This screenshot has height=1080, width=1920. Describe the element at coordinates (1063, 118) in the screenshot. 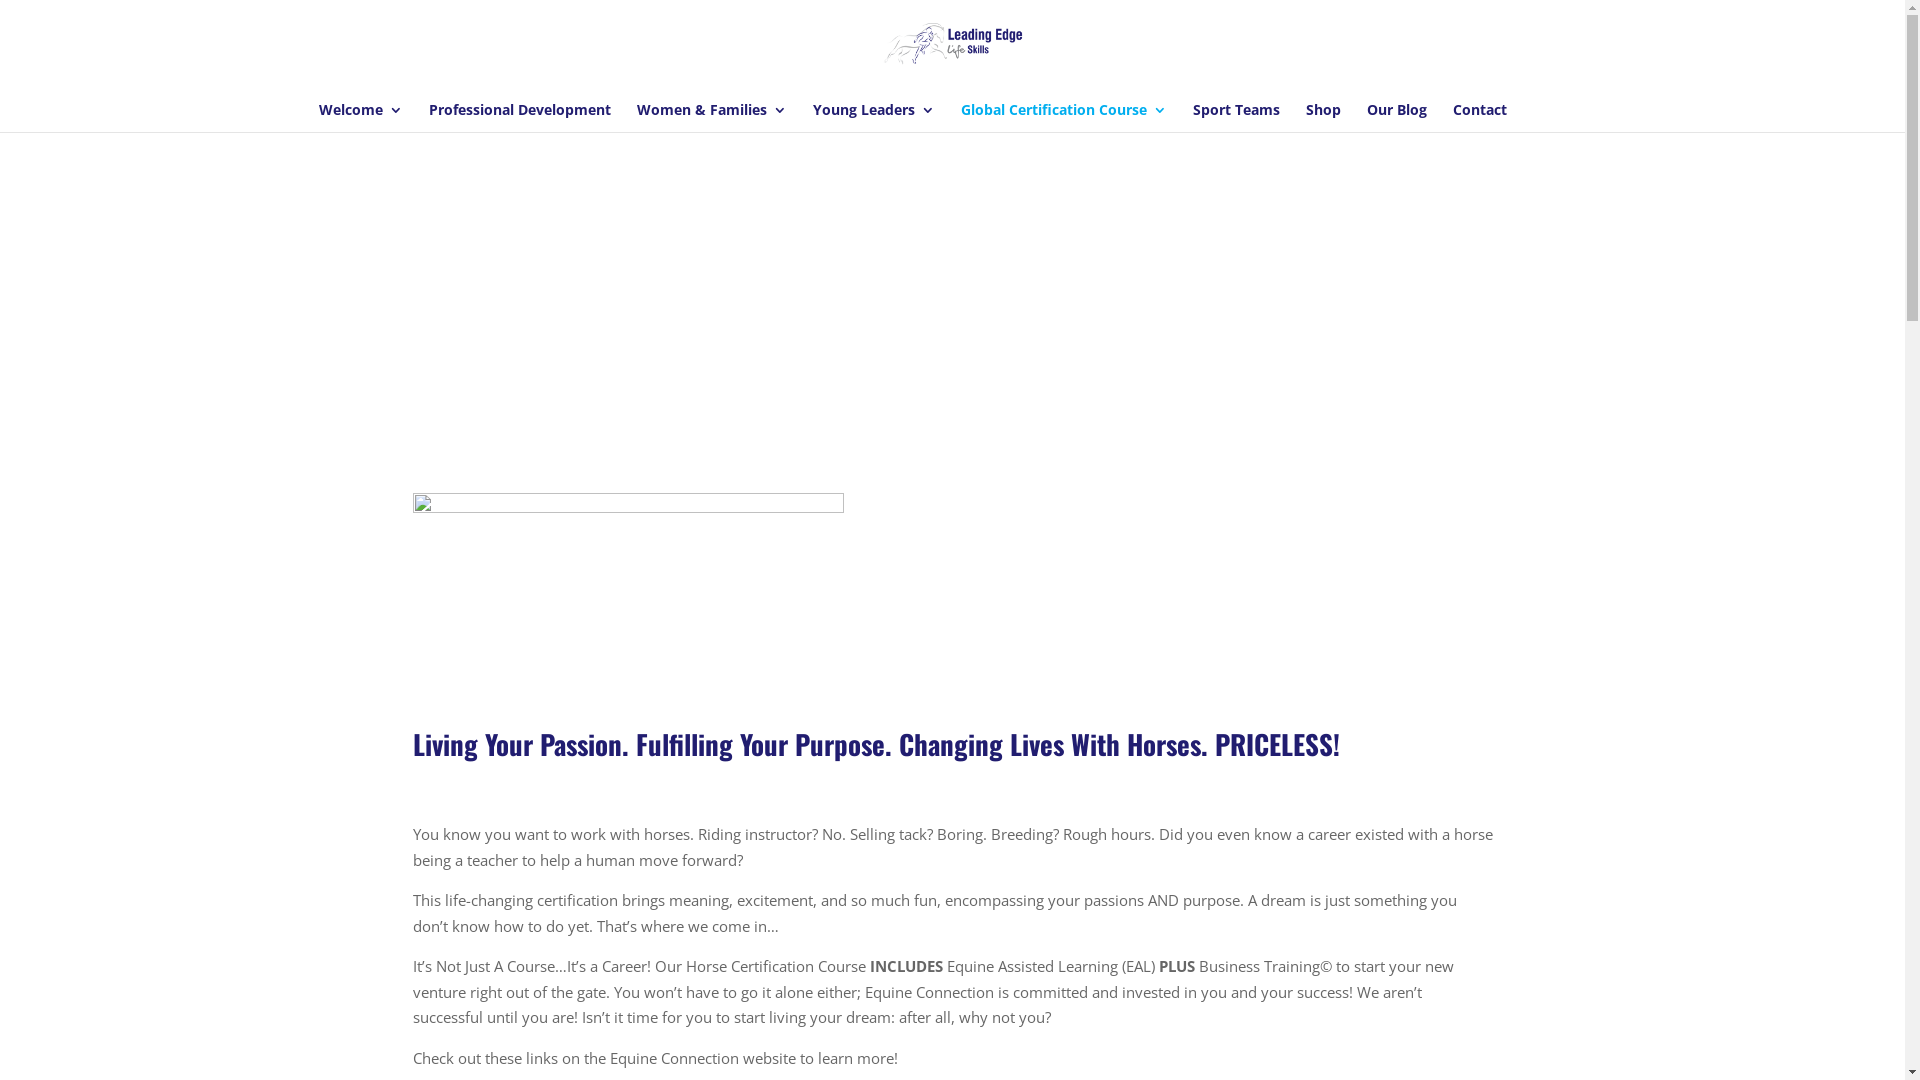

I see `Global Certification Course` at that location.